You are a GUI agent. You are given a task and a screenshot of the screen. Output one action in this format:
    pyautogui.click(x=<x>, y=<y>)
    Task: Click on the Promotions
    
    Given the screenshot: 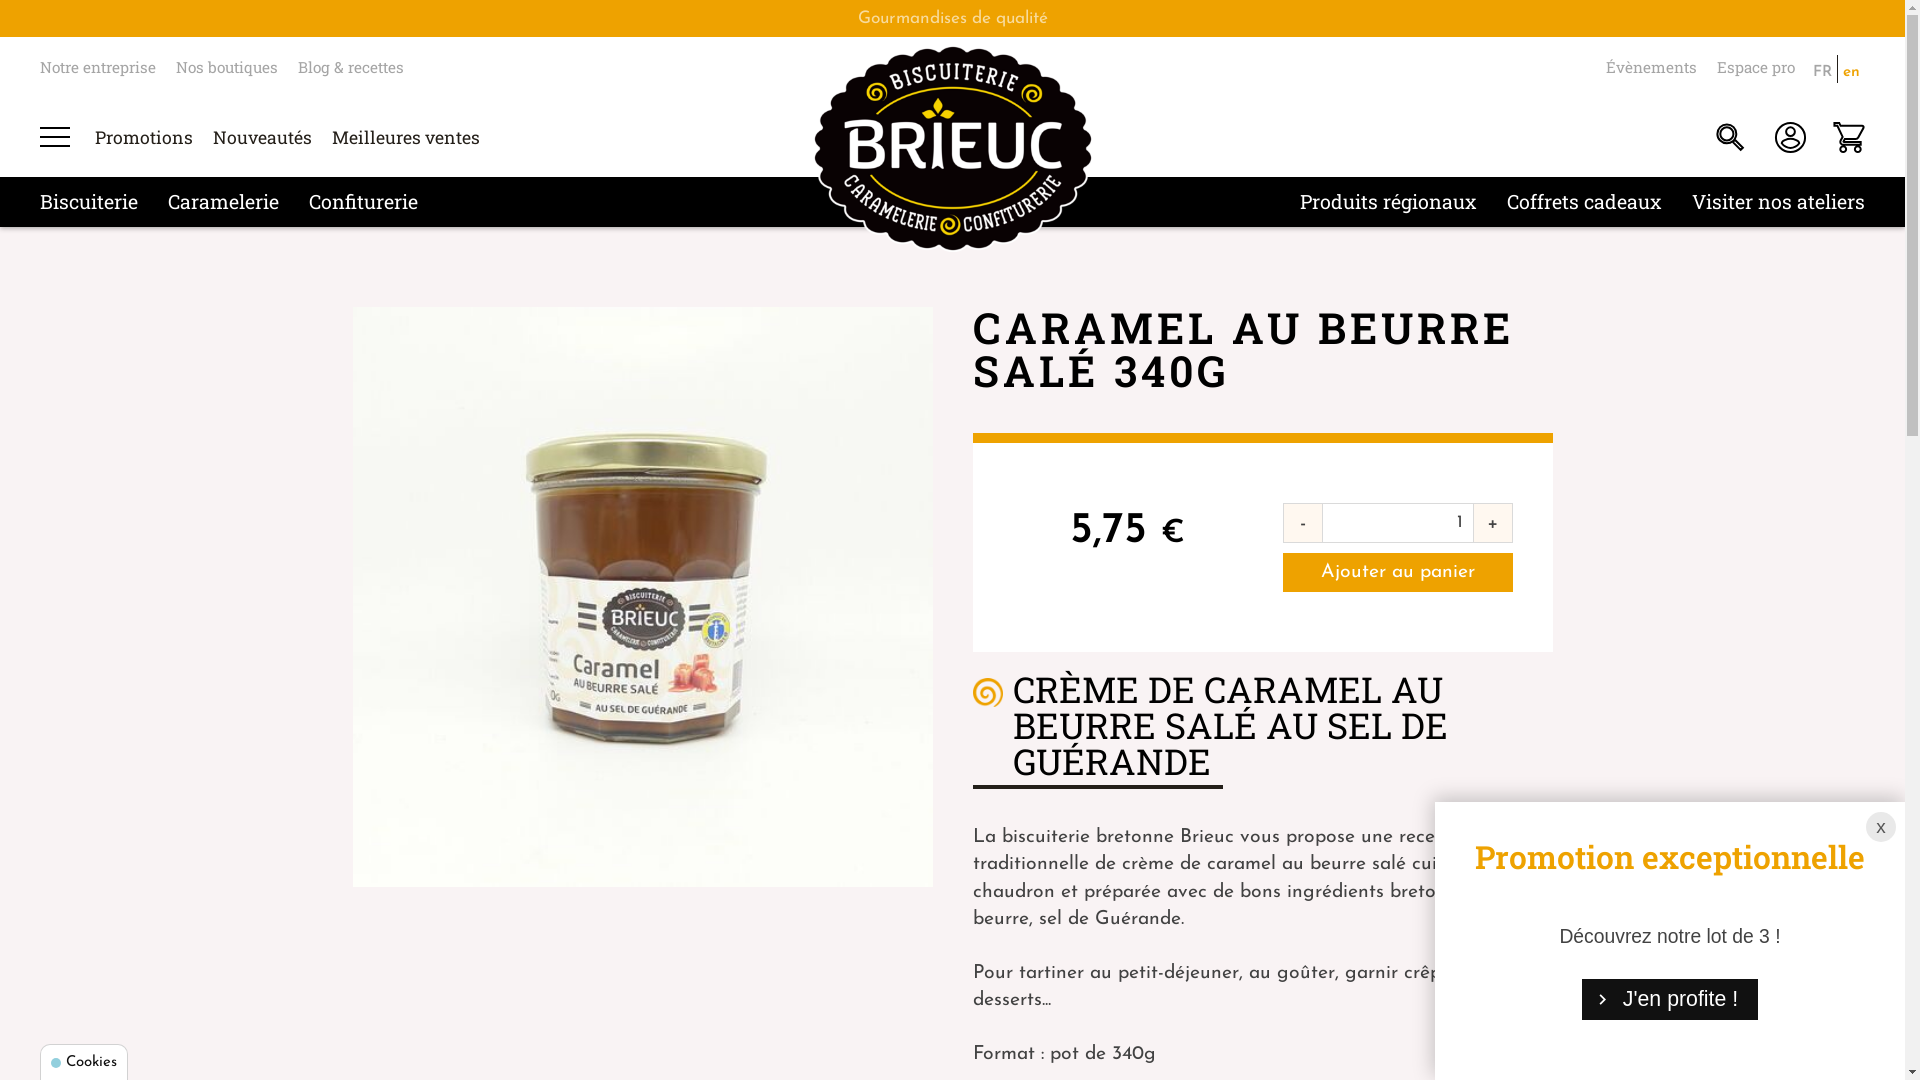 What is the action you would take?
    pyautogui.click(x=144, y=138)
    